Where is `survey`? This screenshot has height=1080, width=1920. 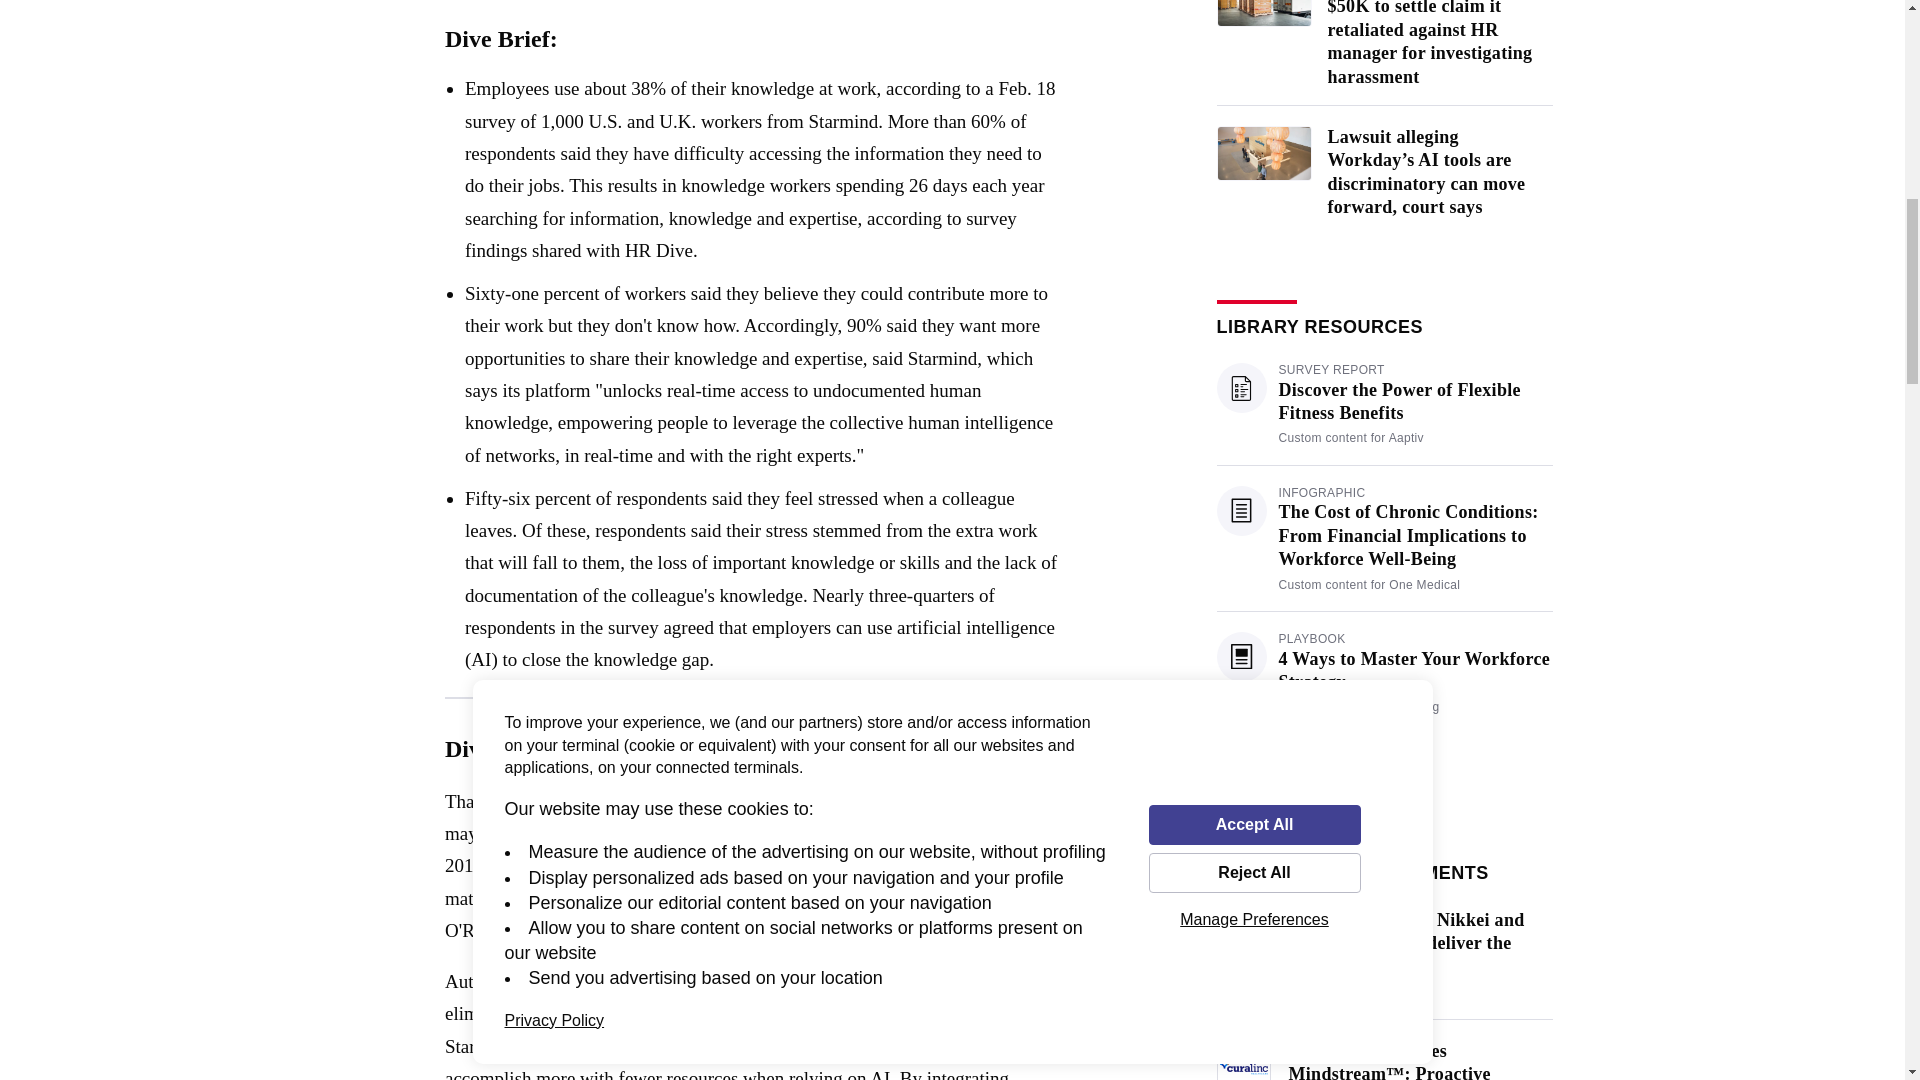
survey is located at coordinates (513, 865).